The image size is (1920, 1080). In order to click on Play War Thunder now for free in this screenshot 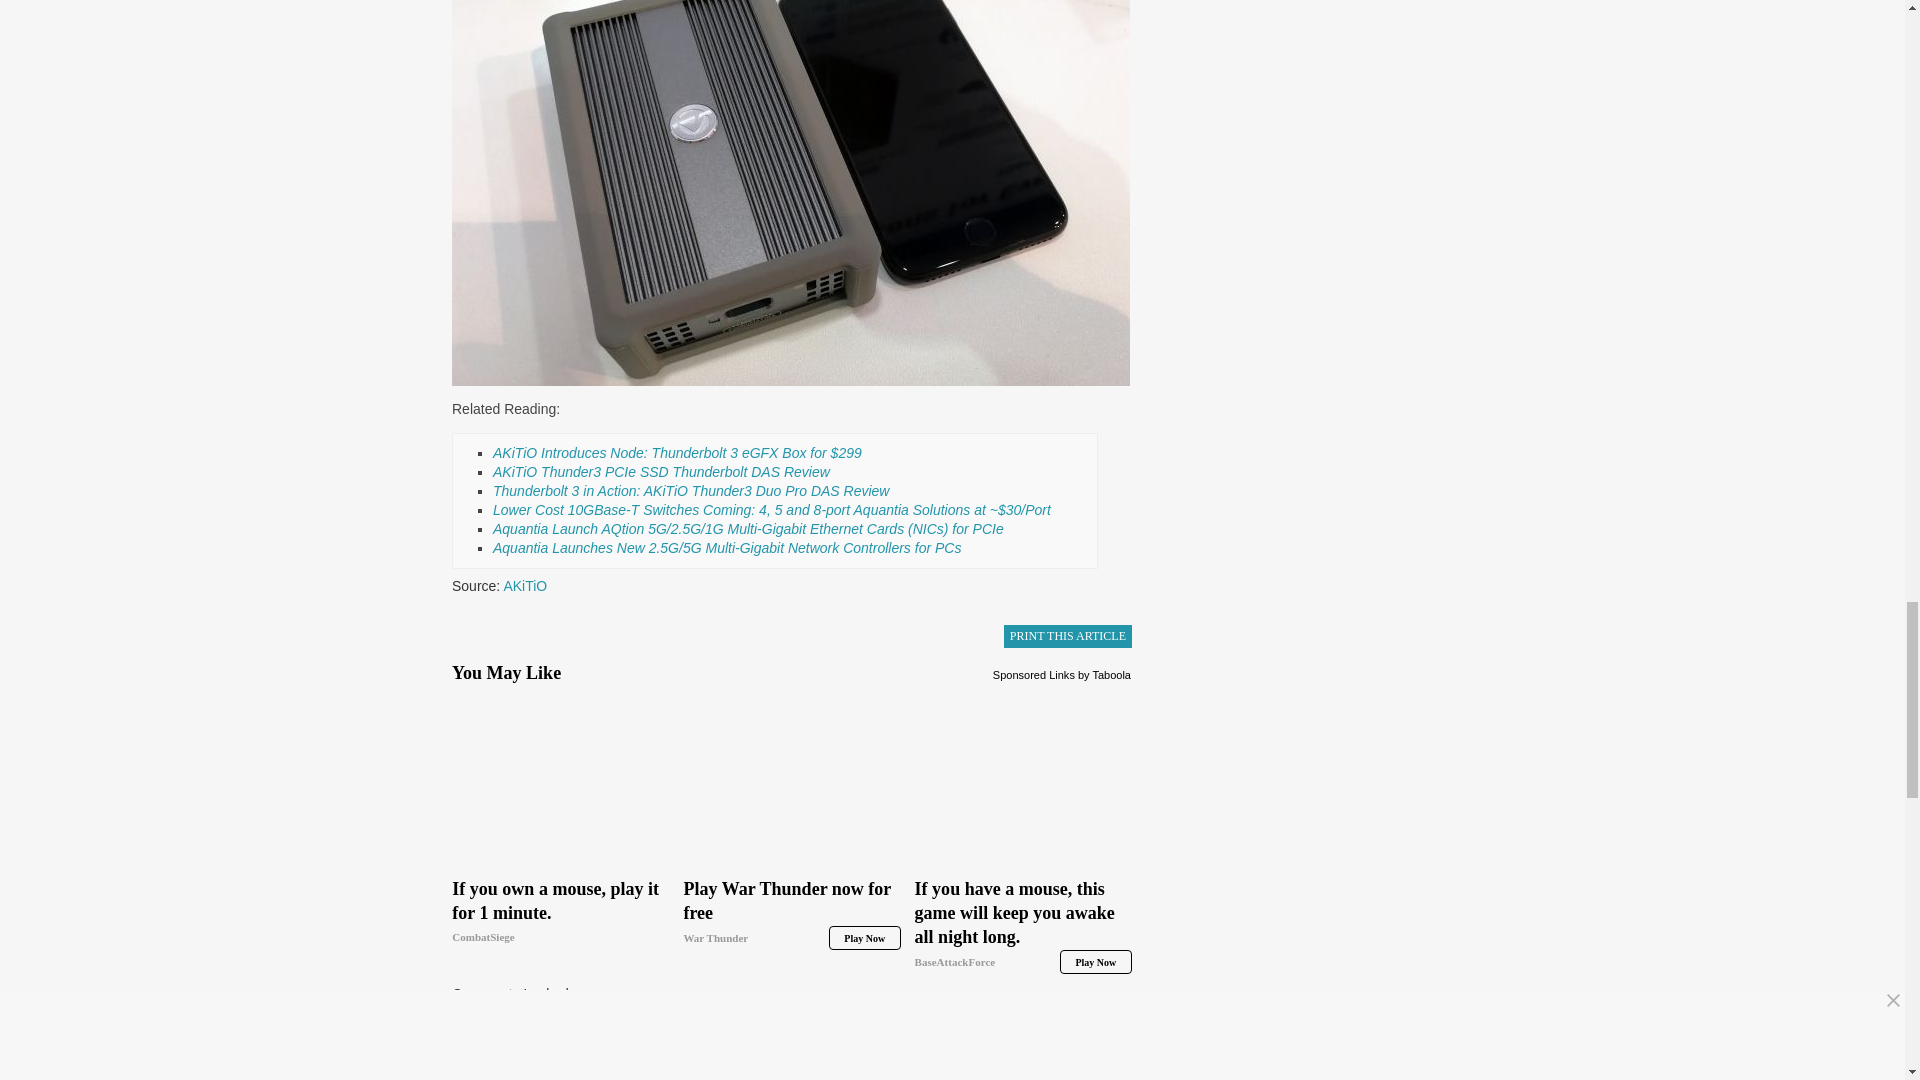, I will do `click(792, 781)`.